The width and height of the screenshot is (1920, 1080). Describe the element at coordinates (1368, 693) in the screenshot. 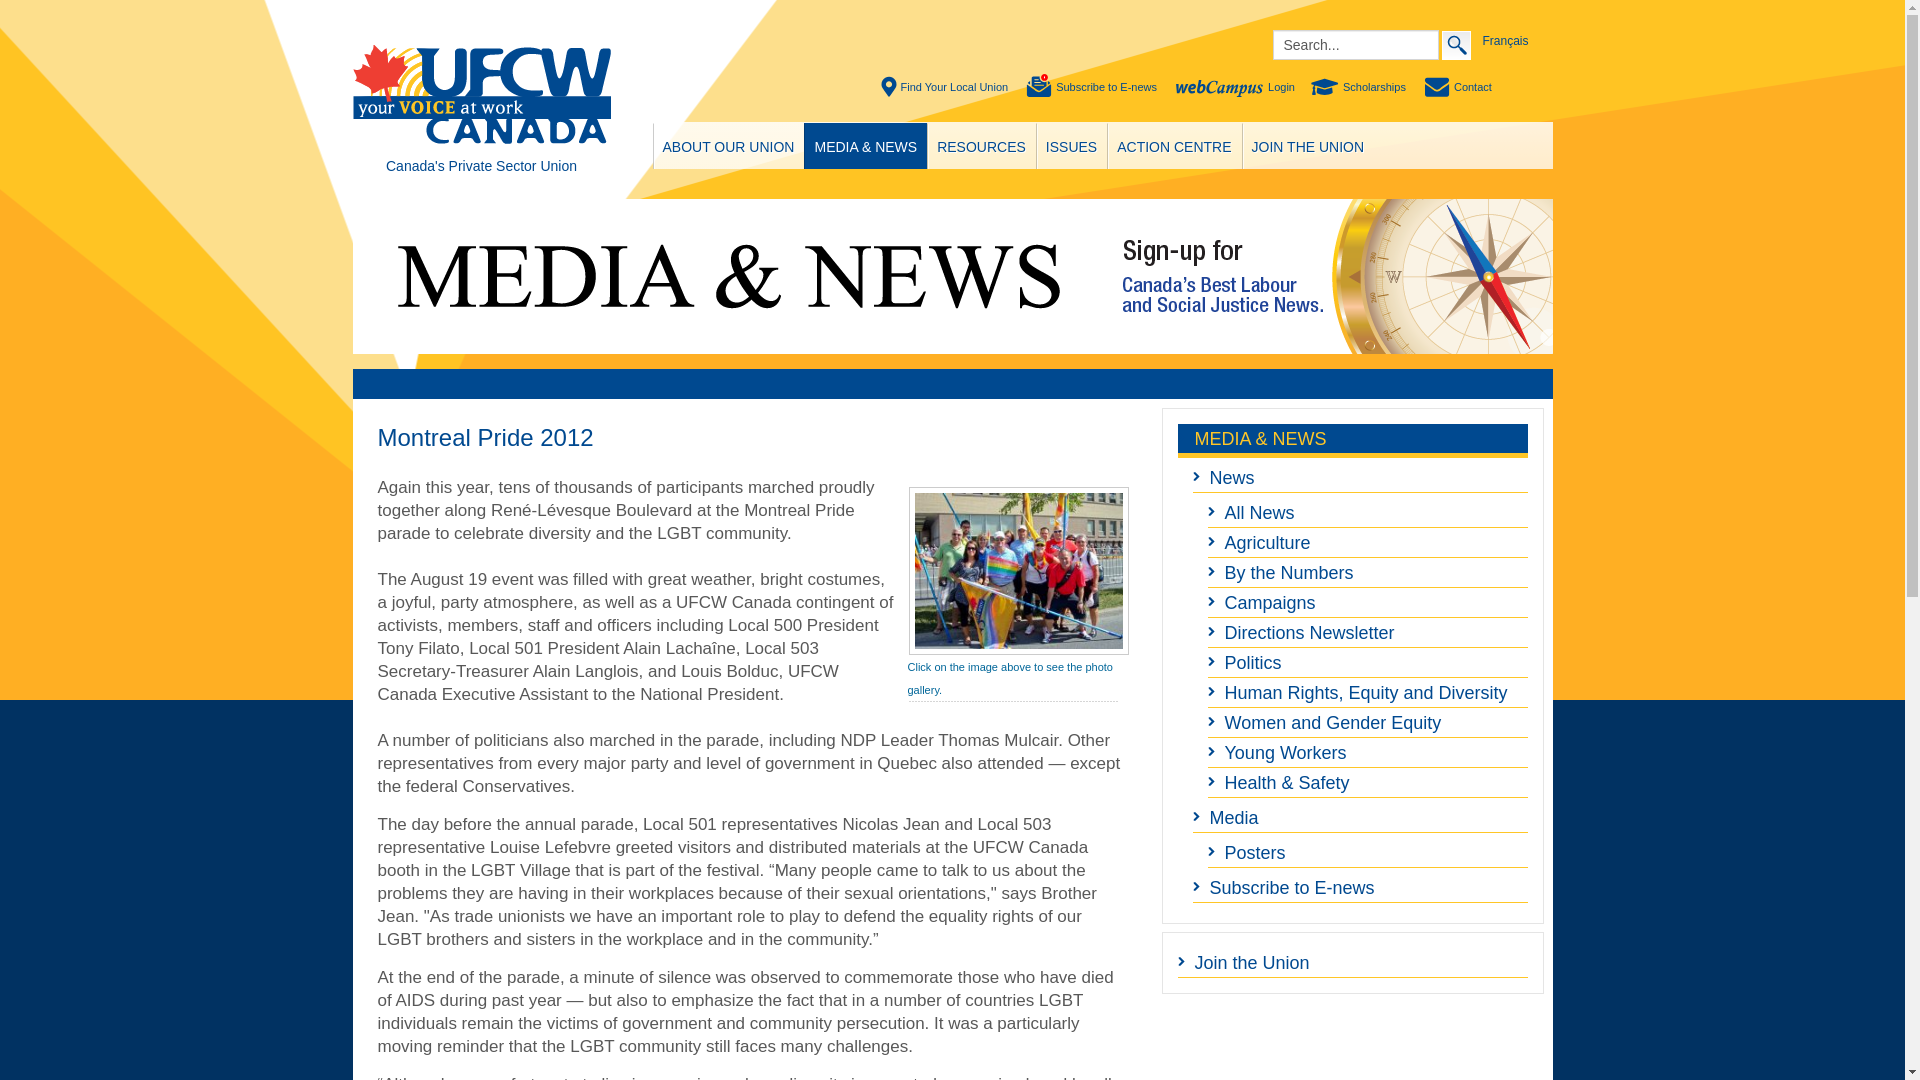

I see `Human Rights, Equity and Diversity` at that location.